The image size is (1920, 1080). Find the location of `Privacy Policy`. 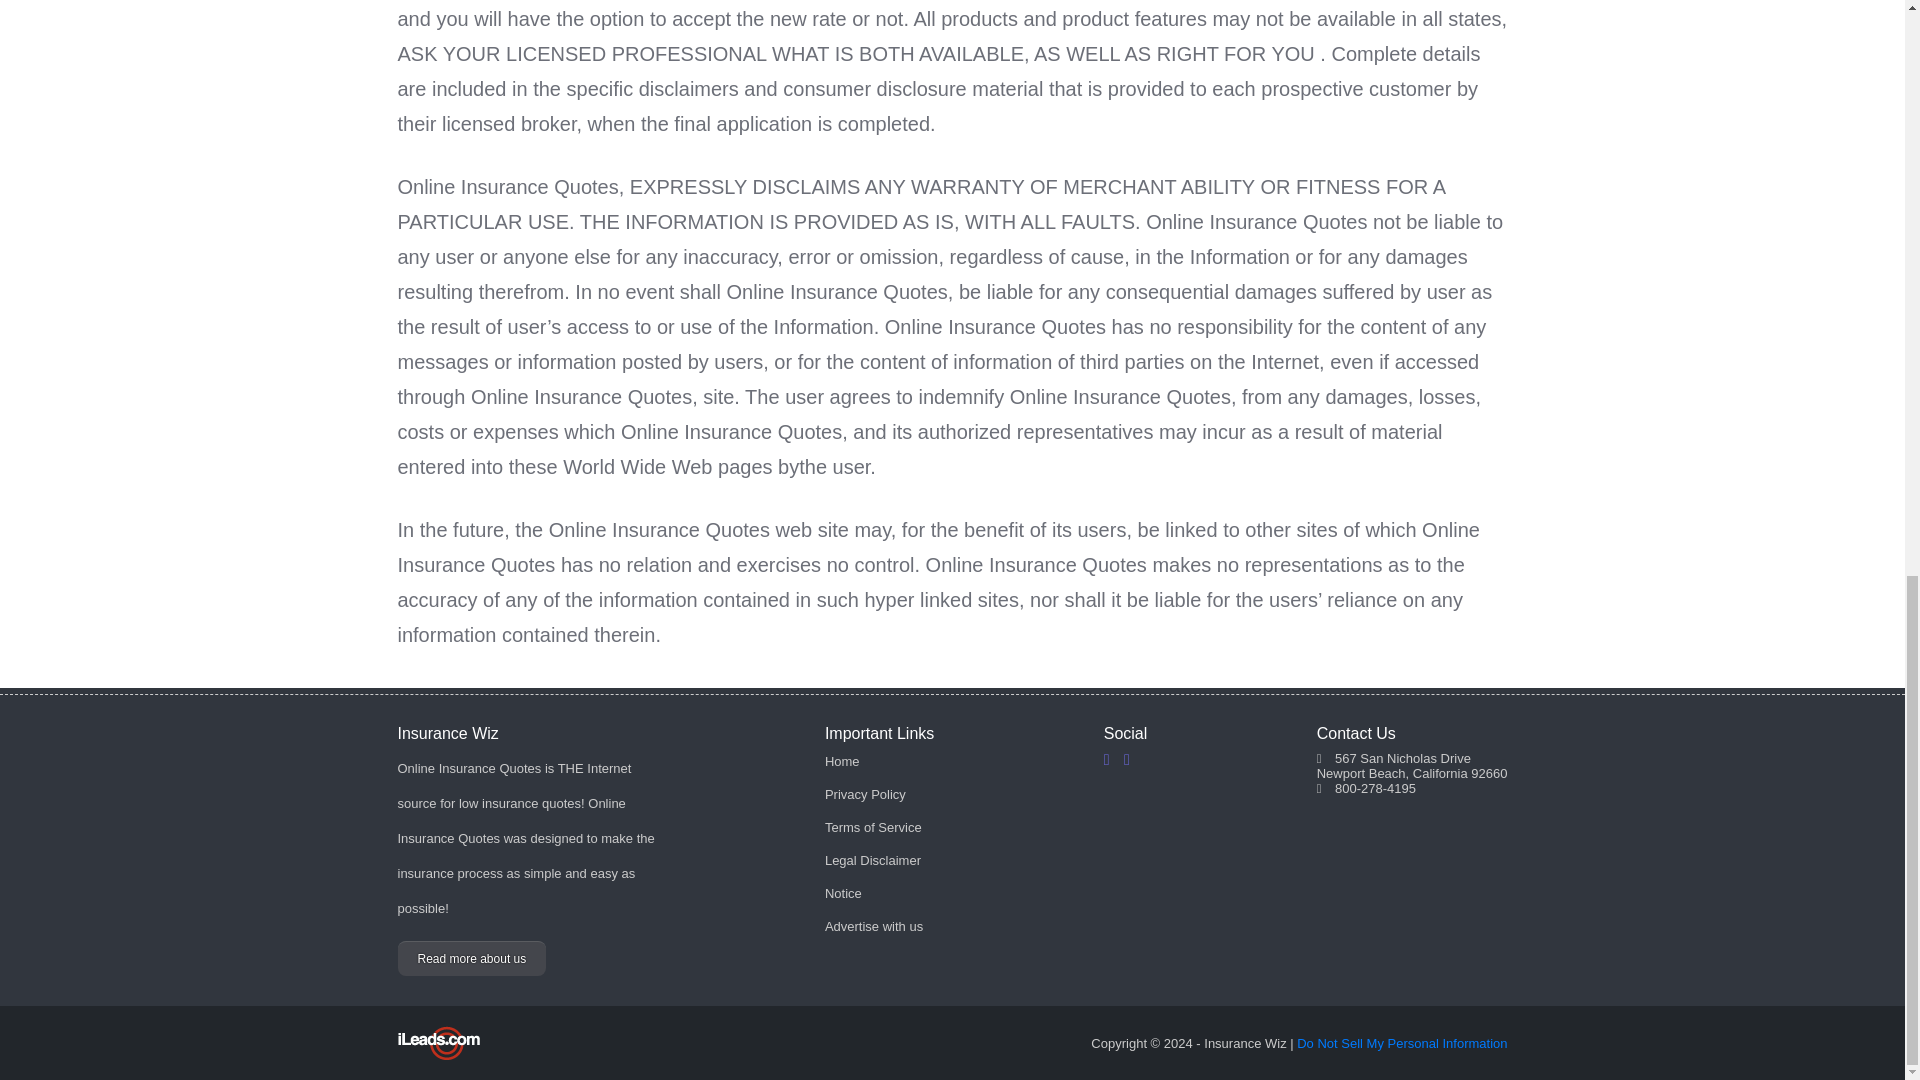

Privacy Policy is located at coordinates (866, 794).